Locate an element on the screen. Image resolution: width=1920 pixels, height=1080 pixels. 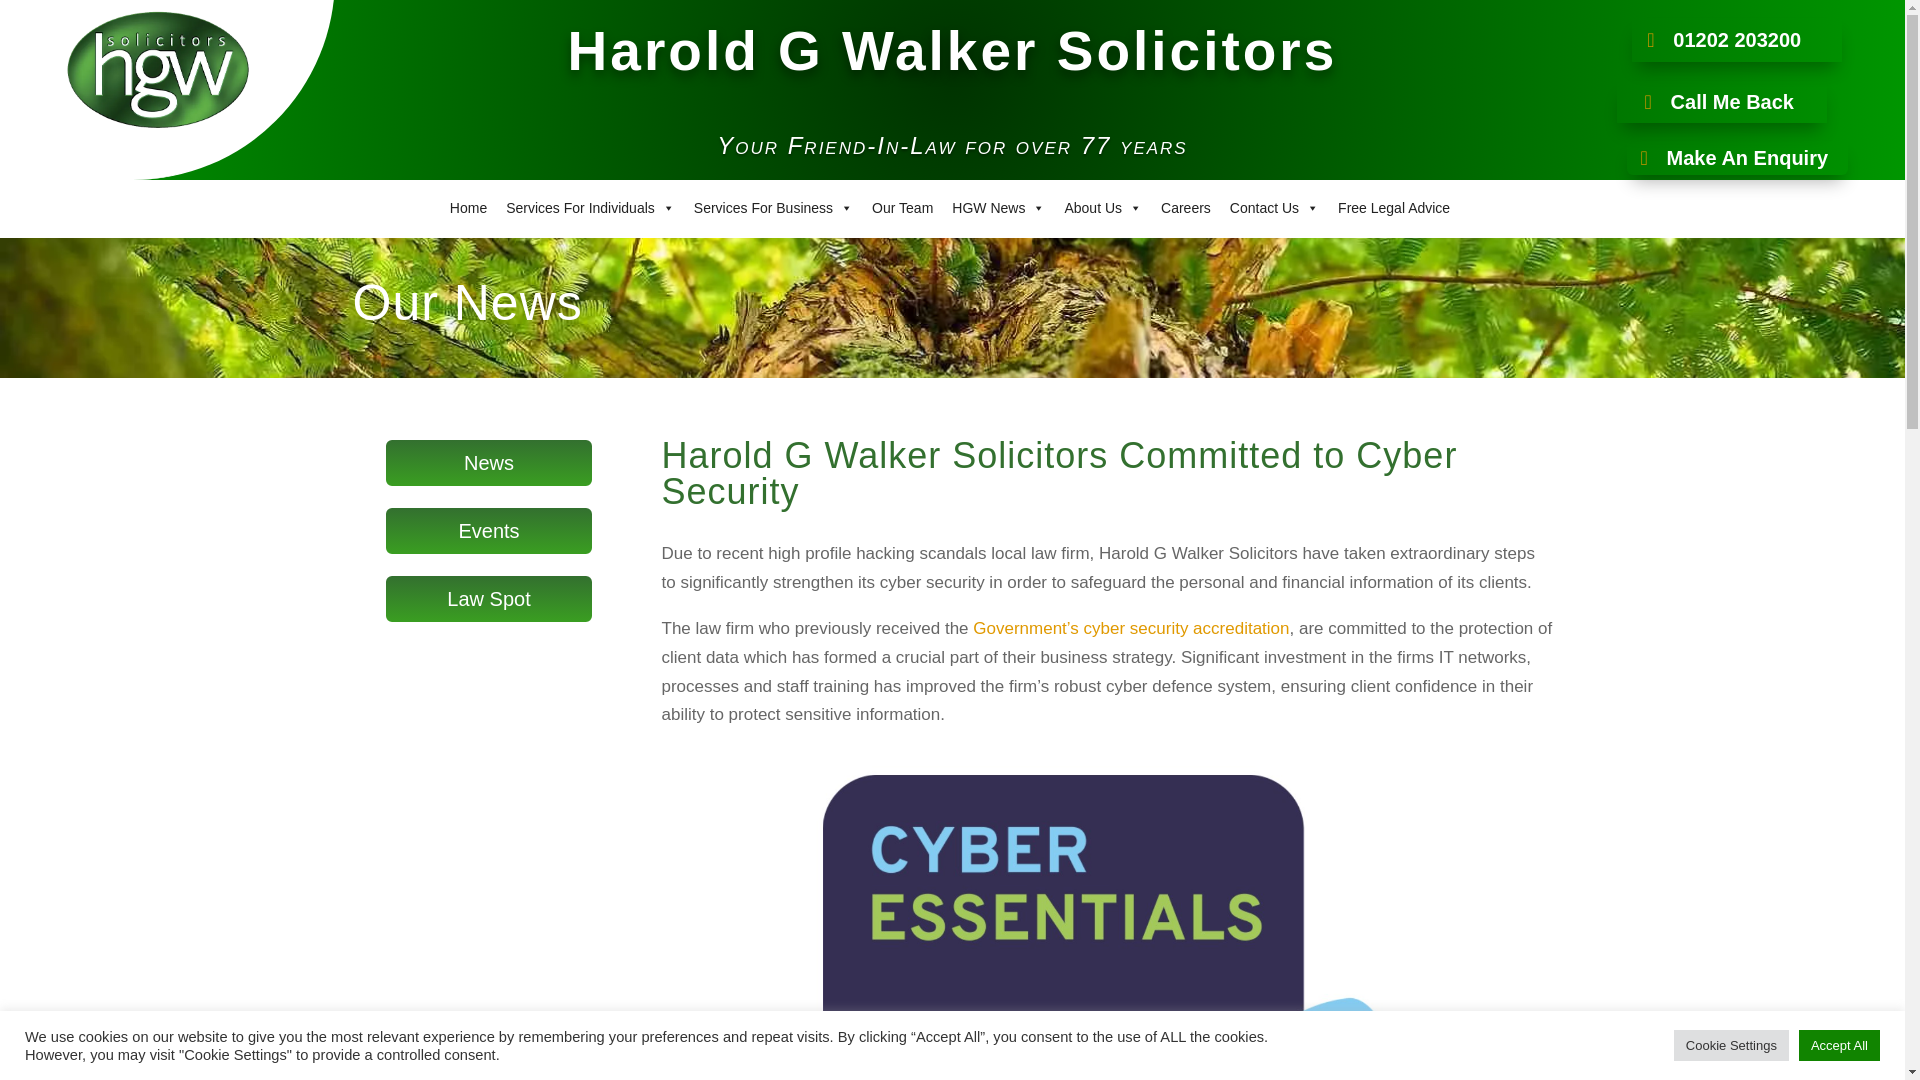
Harold G Walker is located at coordinates (157, 70).